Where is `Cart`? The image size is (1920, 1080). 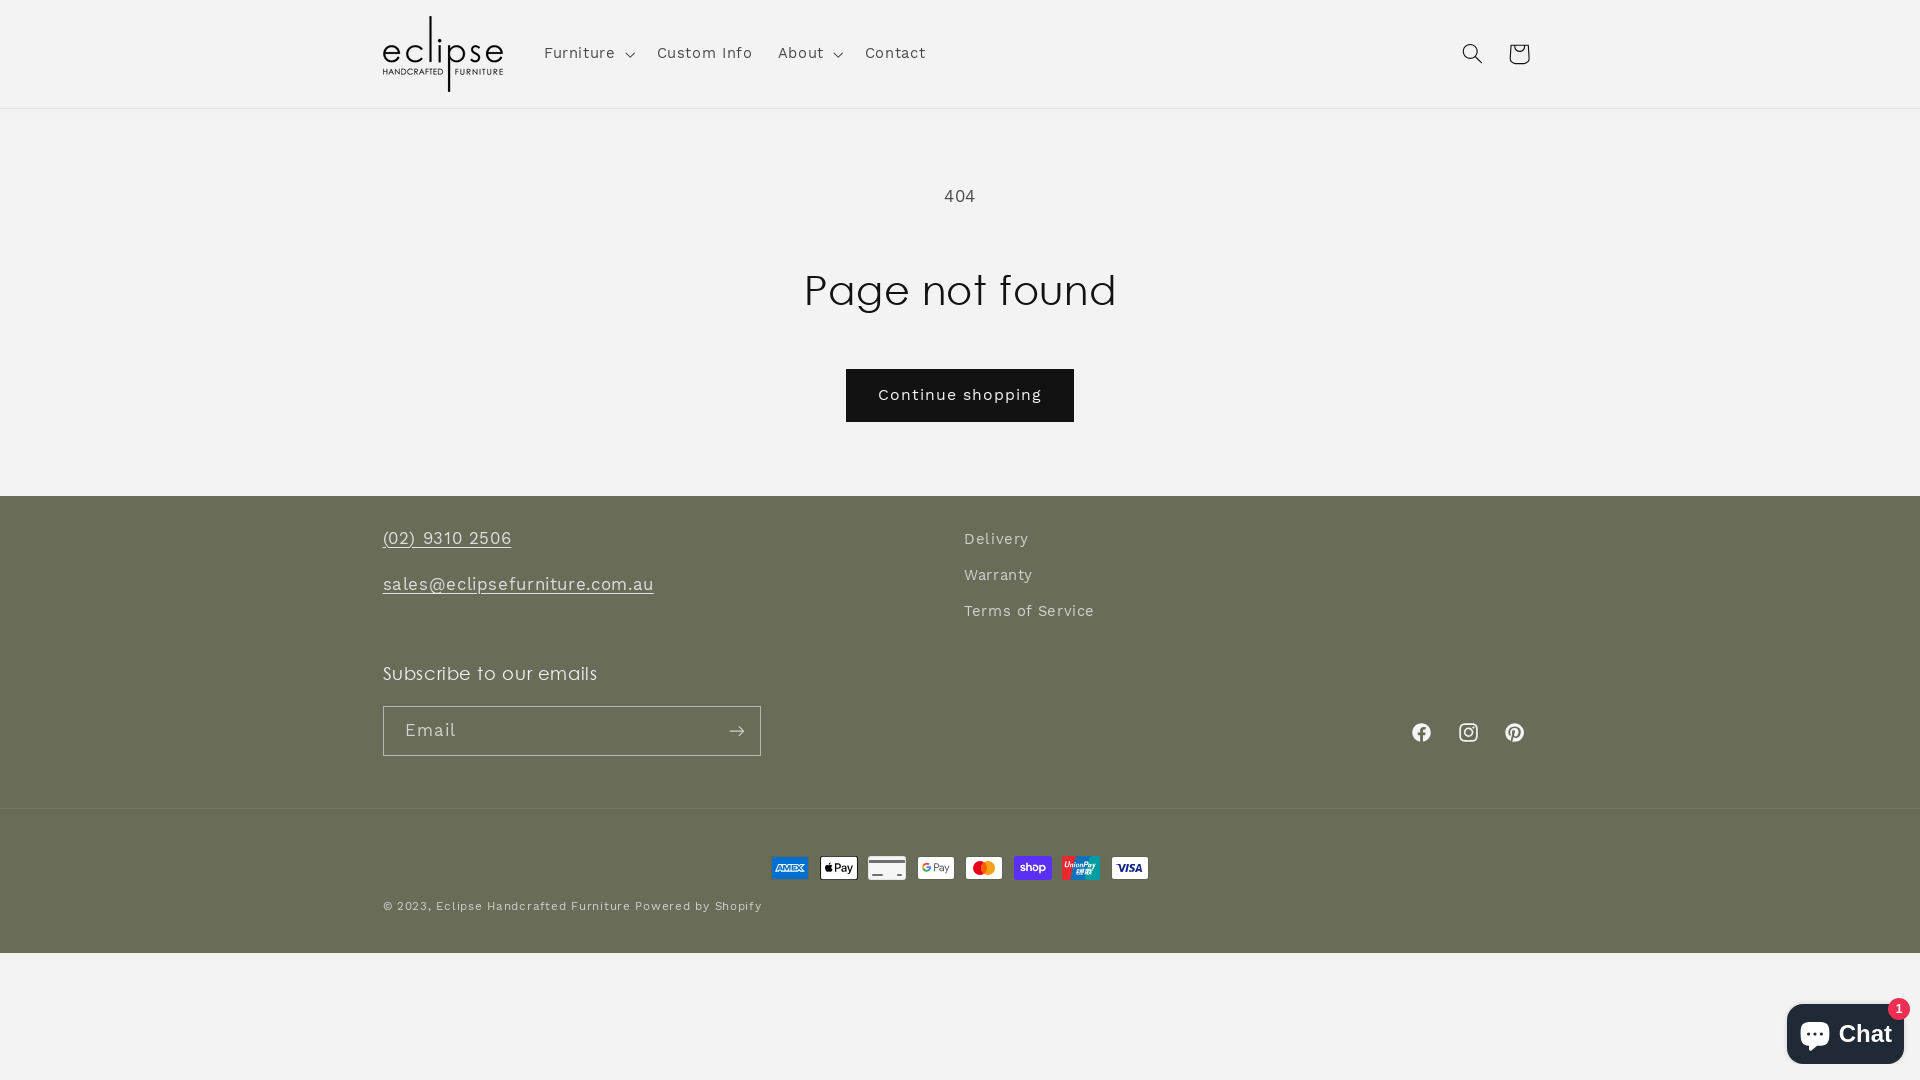 Cart is located at coordinates (1519, 54).